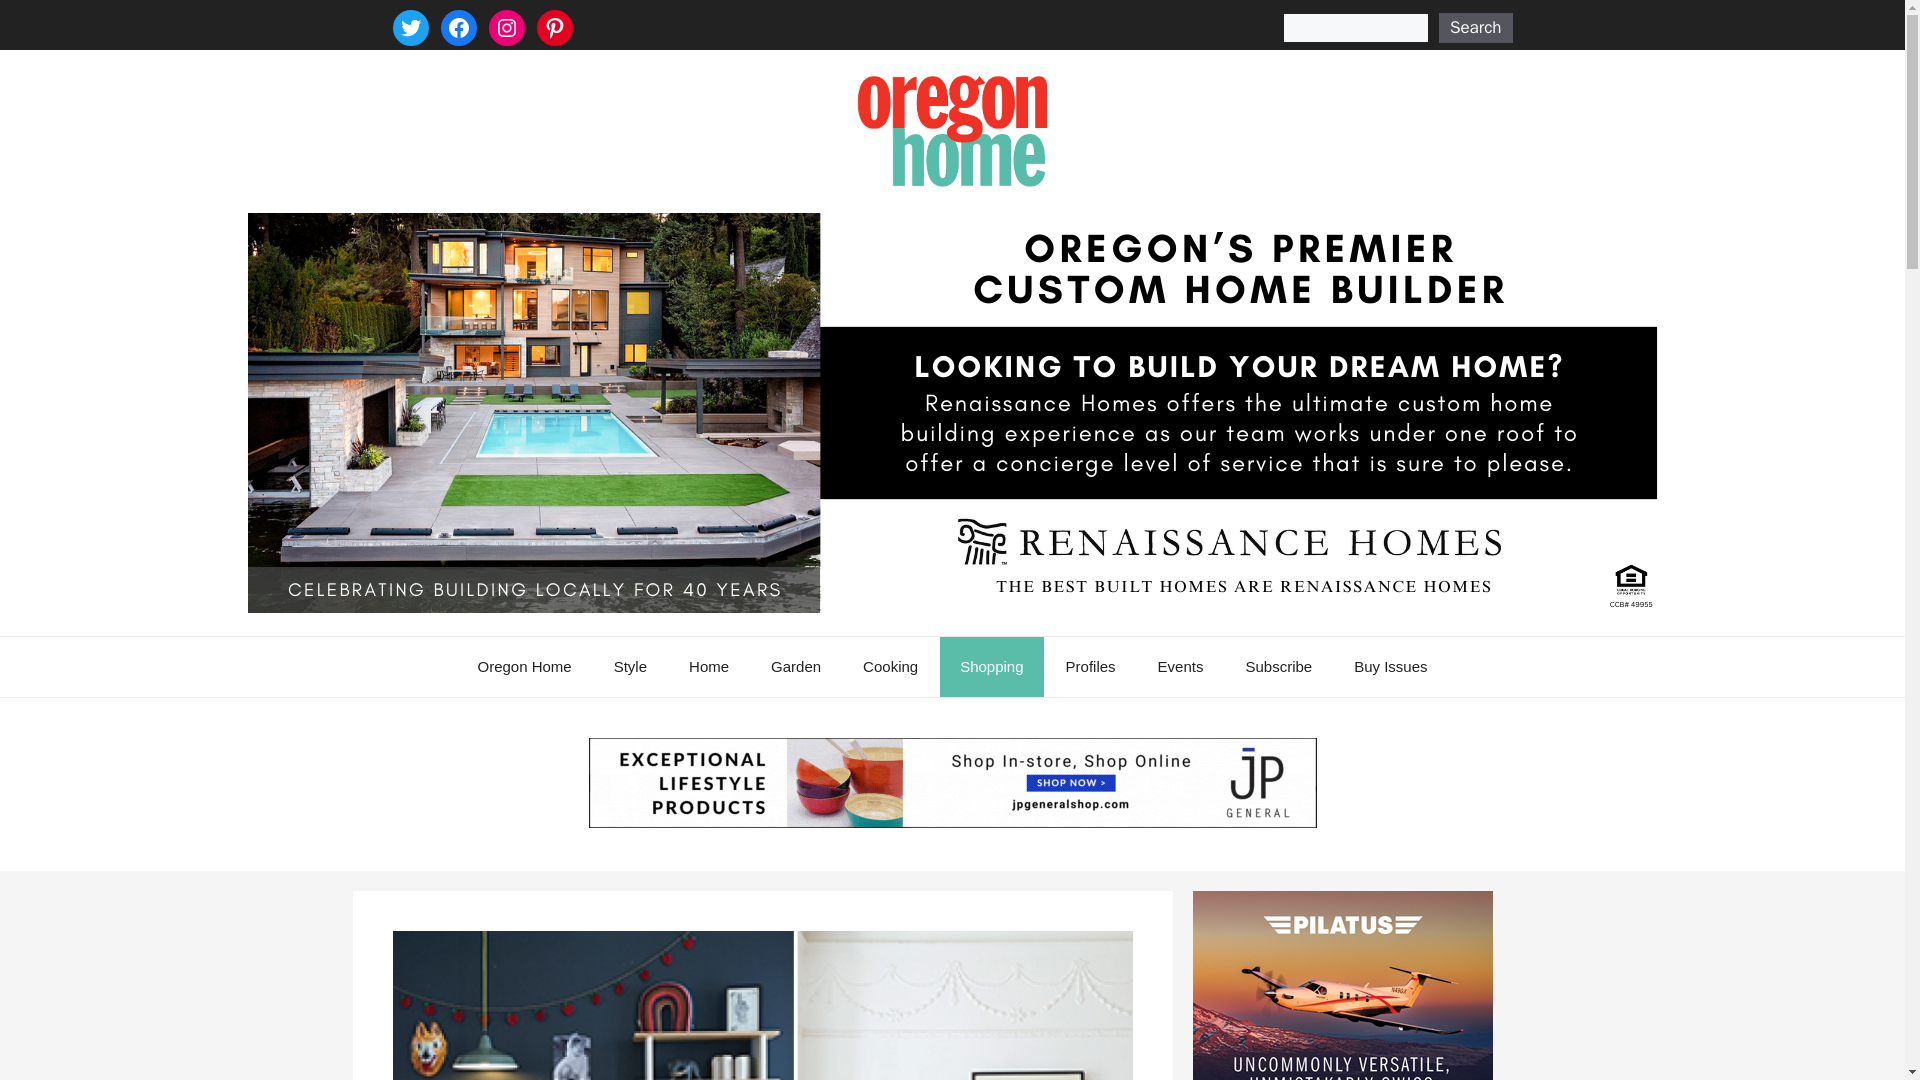 The width and height of the screenshot is (1920, 1080). Describe the element at coordinates (1091, 666) in the screenshot. I see `Profiles` at that location.